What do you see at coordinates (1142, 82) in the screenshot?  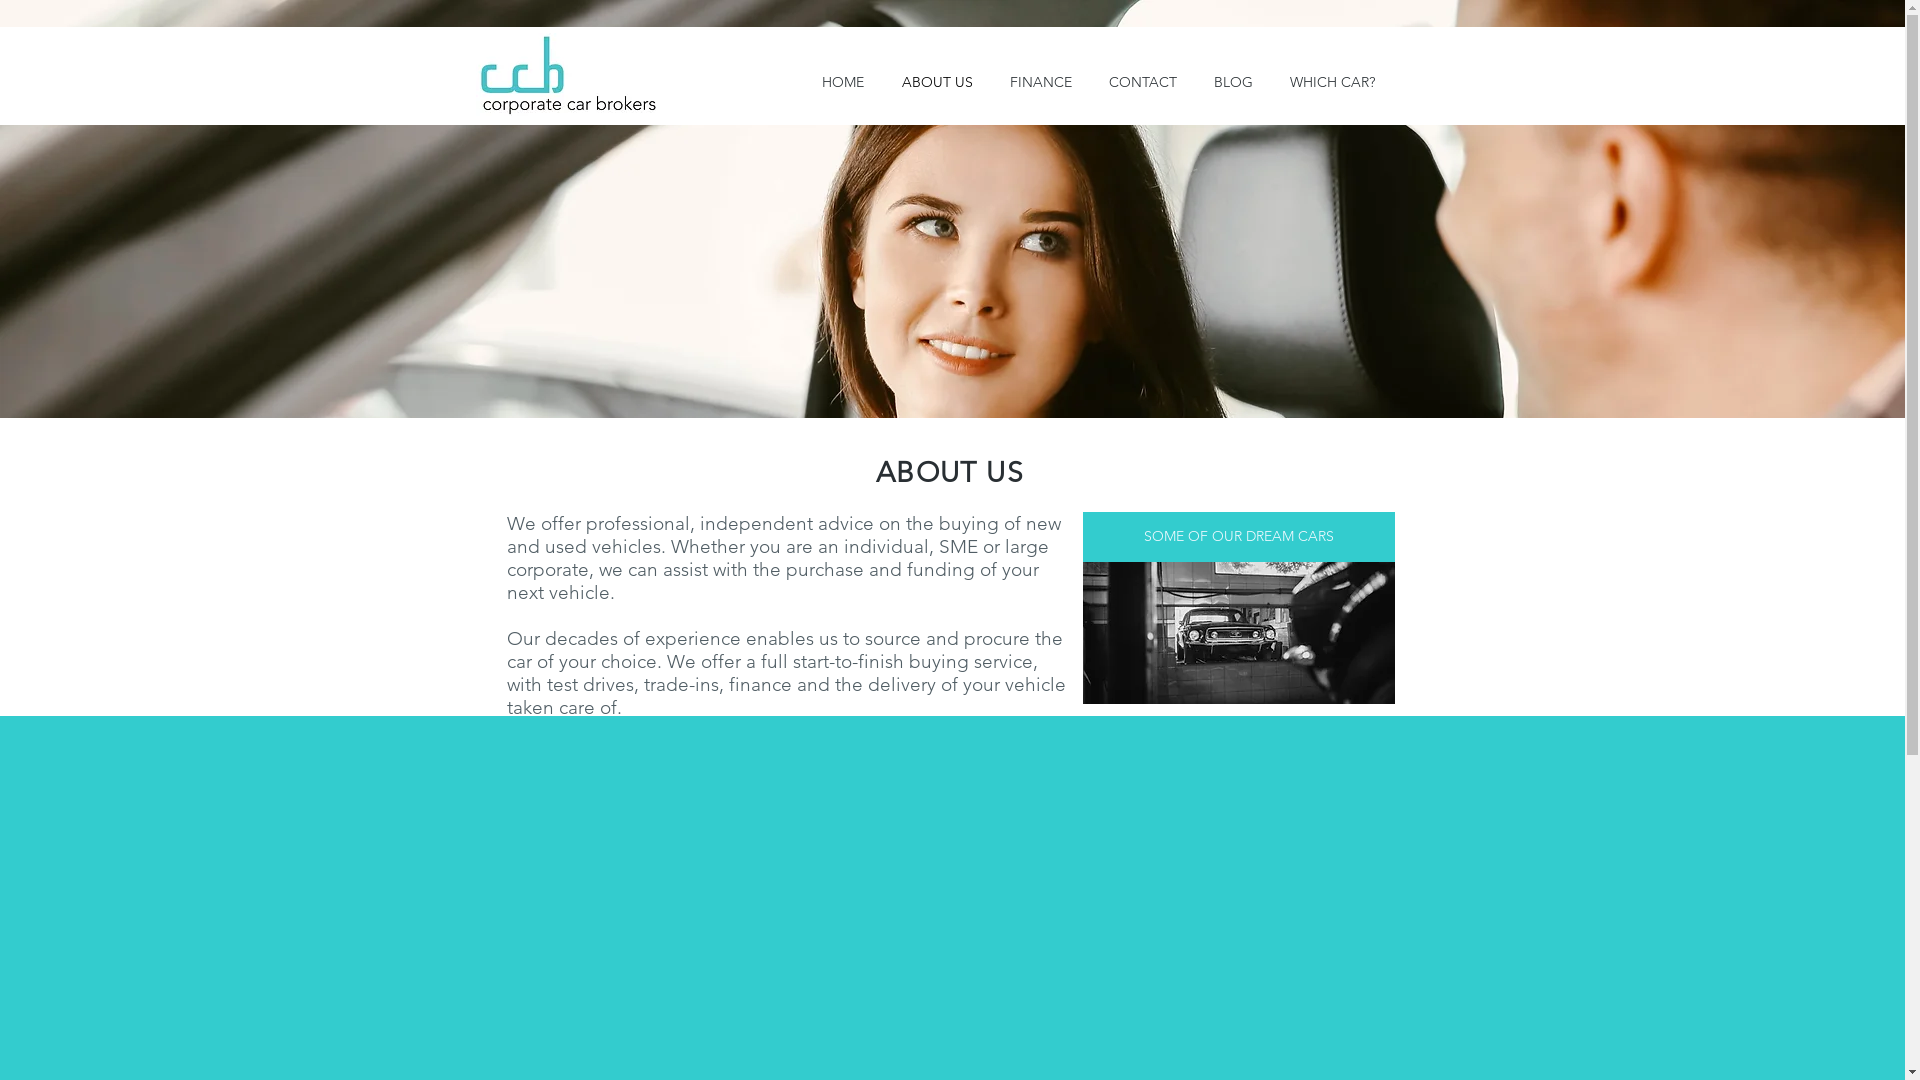 I see `CONTACT` at bounding box center [1142, 82].